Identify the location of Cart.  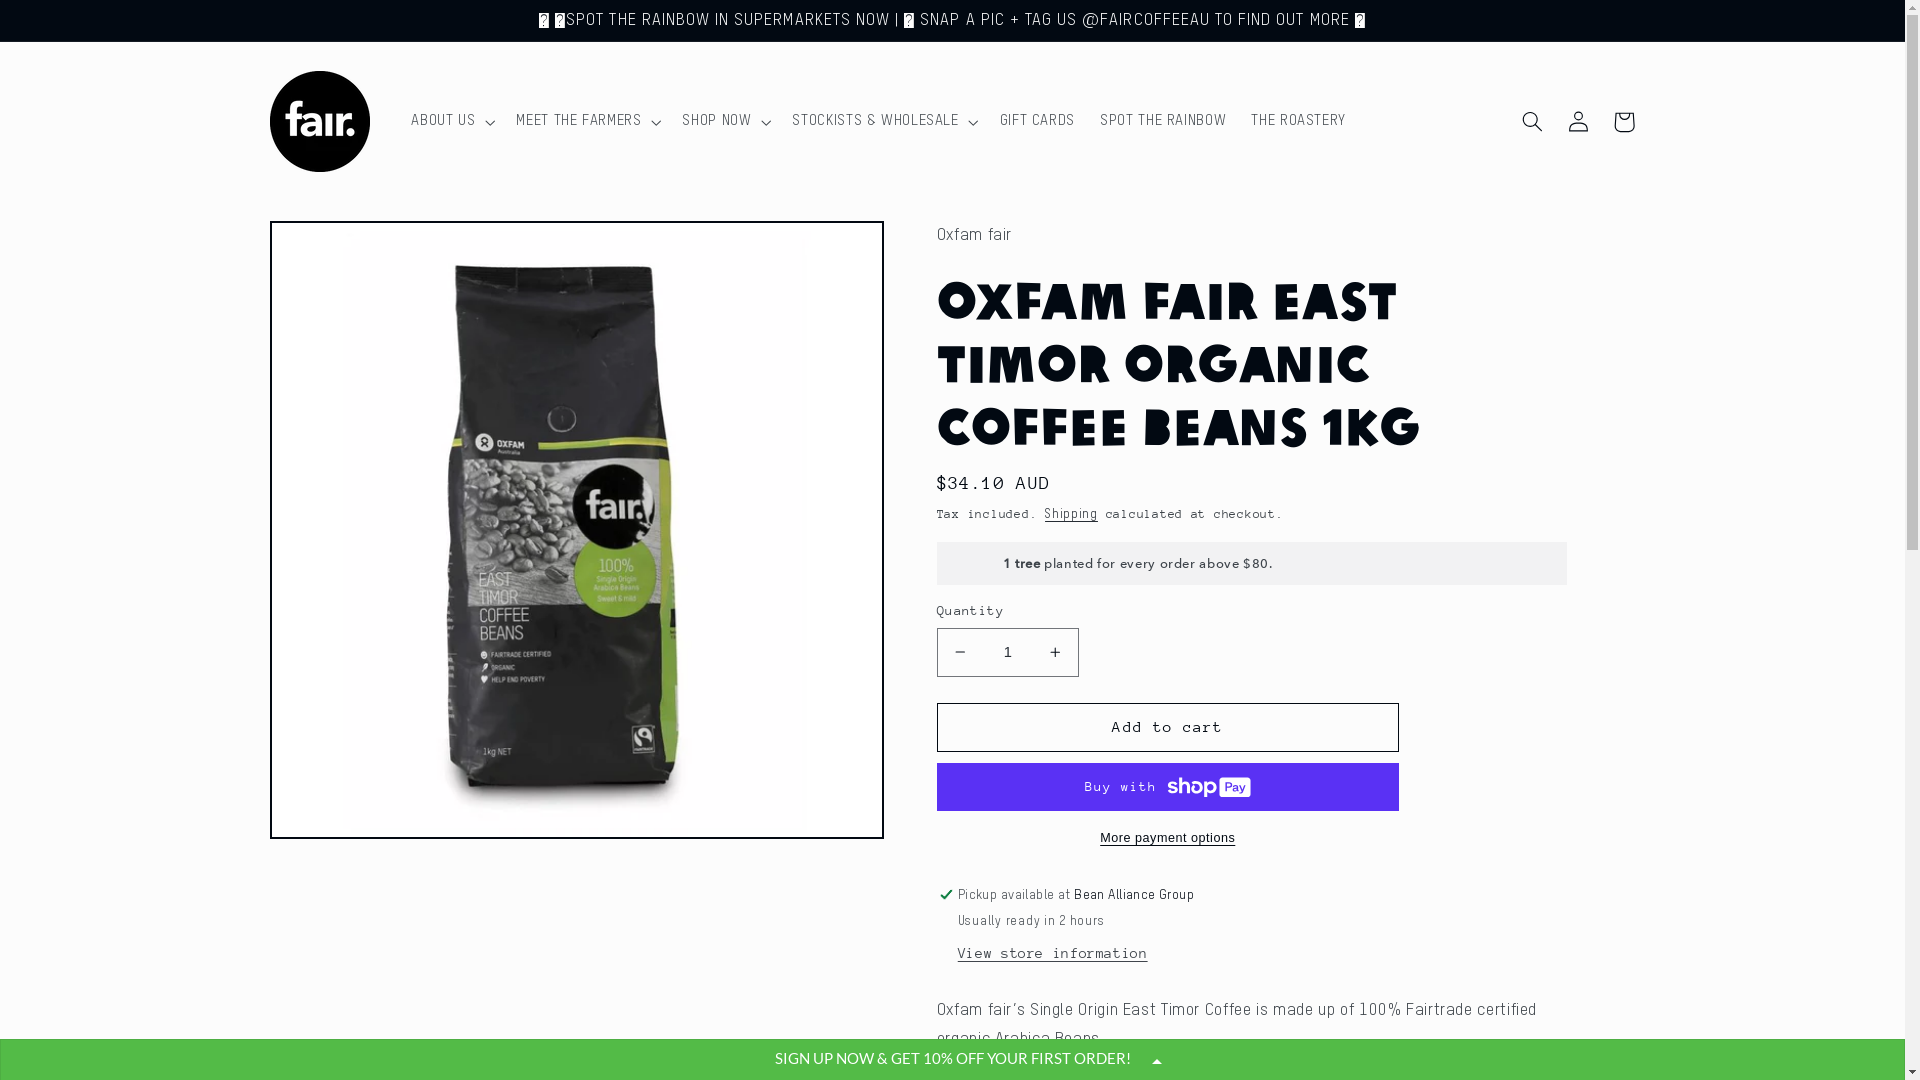
(1624, 122).